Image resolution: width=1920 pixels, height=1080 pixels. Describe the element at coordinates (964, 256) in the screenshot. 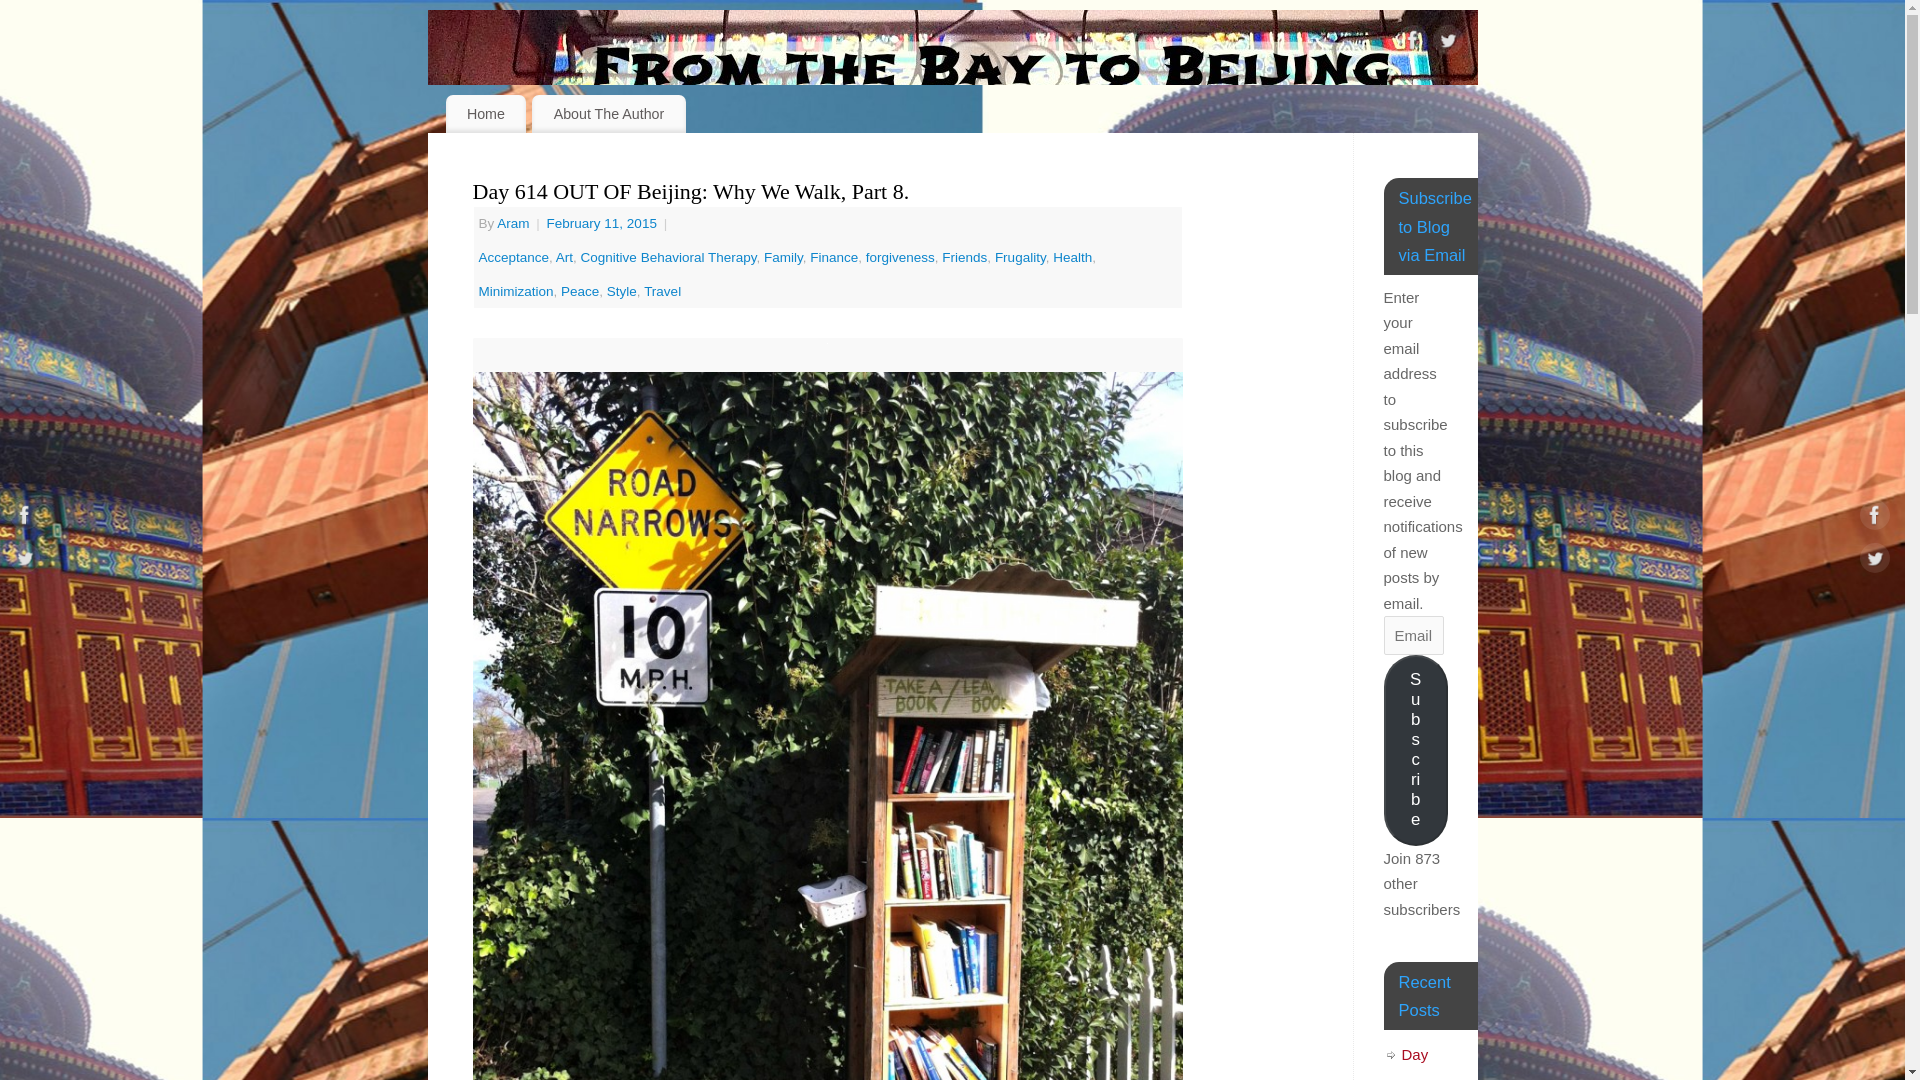

I see `Friends` at that location.